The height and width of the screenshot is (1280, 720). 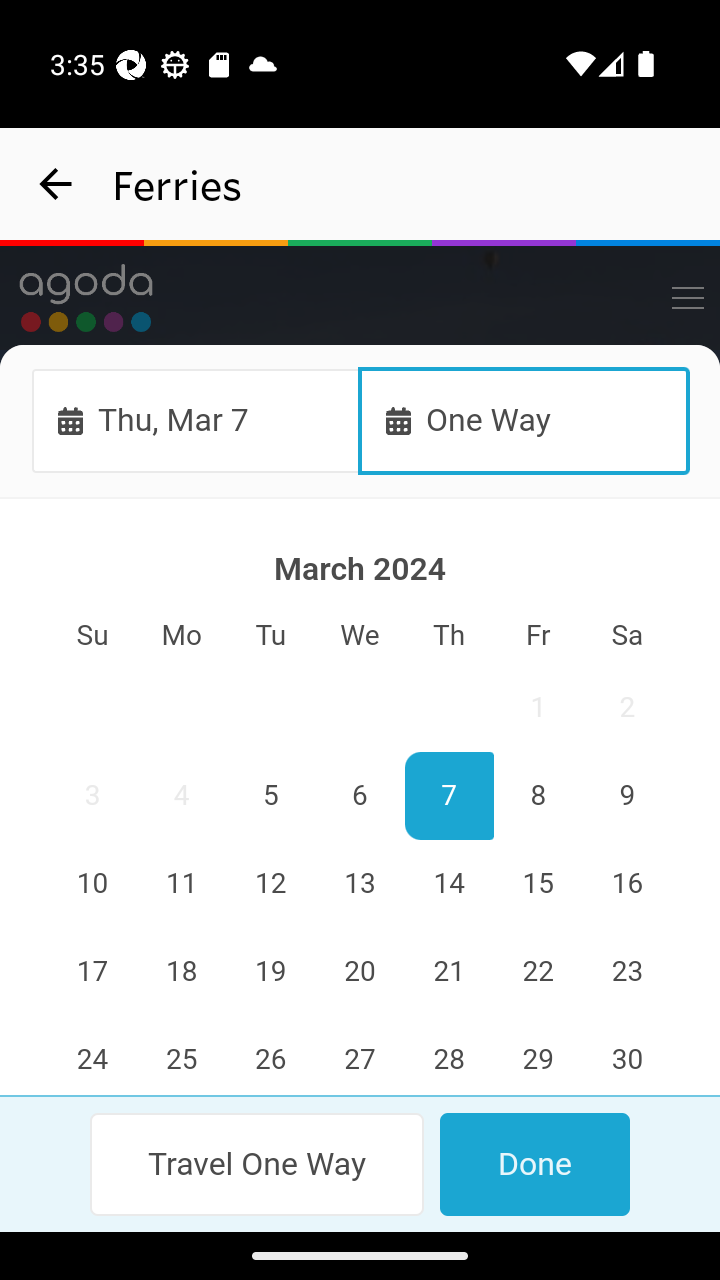 What do you see at coordinates (626, 972) in the screenshot?
I see `23` at bounding box center [626, 972].